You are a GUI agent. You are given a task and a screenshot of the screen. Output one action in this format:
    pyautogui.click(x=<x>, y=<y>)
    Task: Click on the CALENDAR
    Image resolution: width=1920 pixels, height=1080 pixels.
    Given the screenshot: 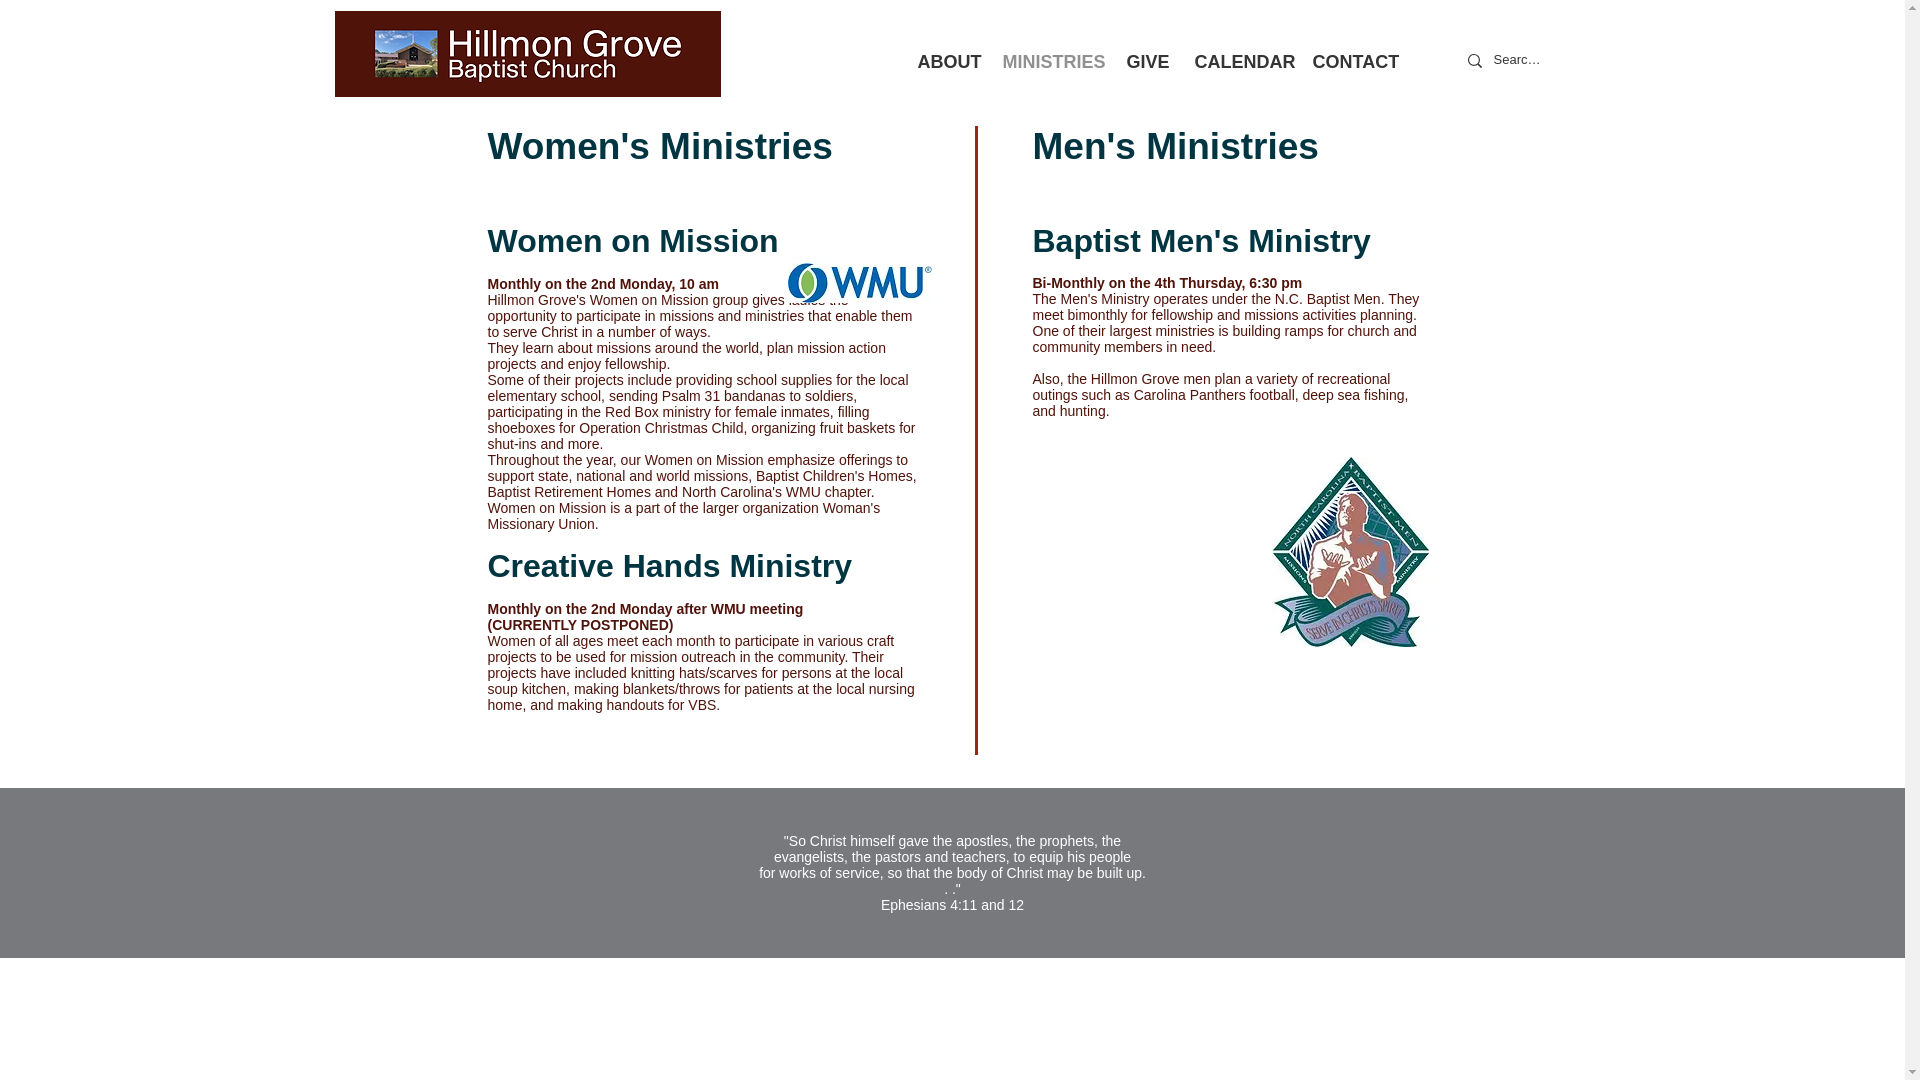 What is the action you would take?
    pyautogui.click(x=1238, y=60)
    